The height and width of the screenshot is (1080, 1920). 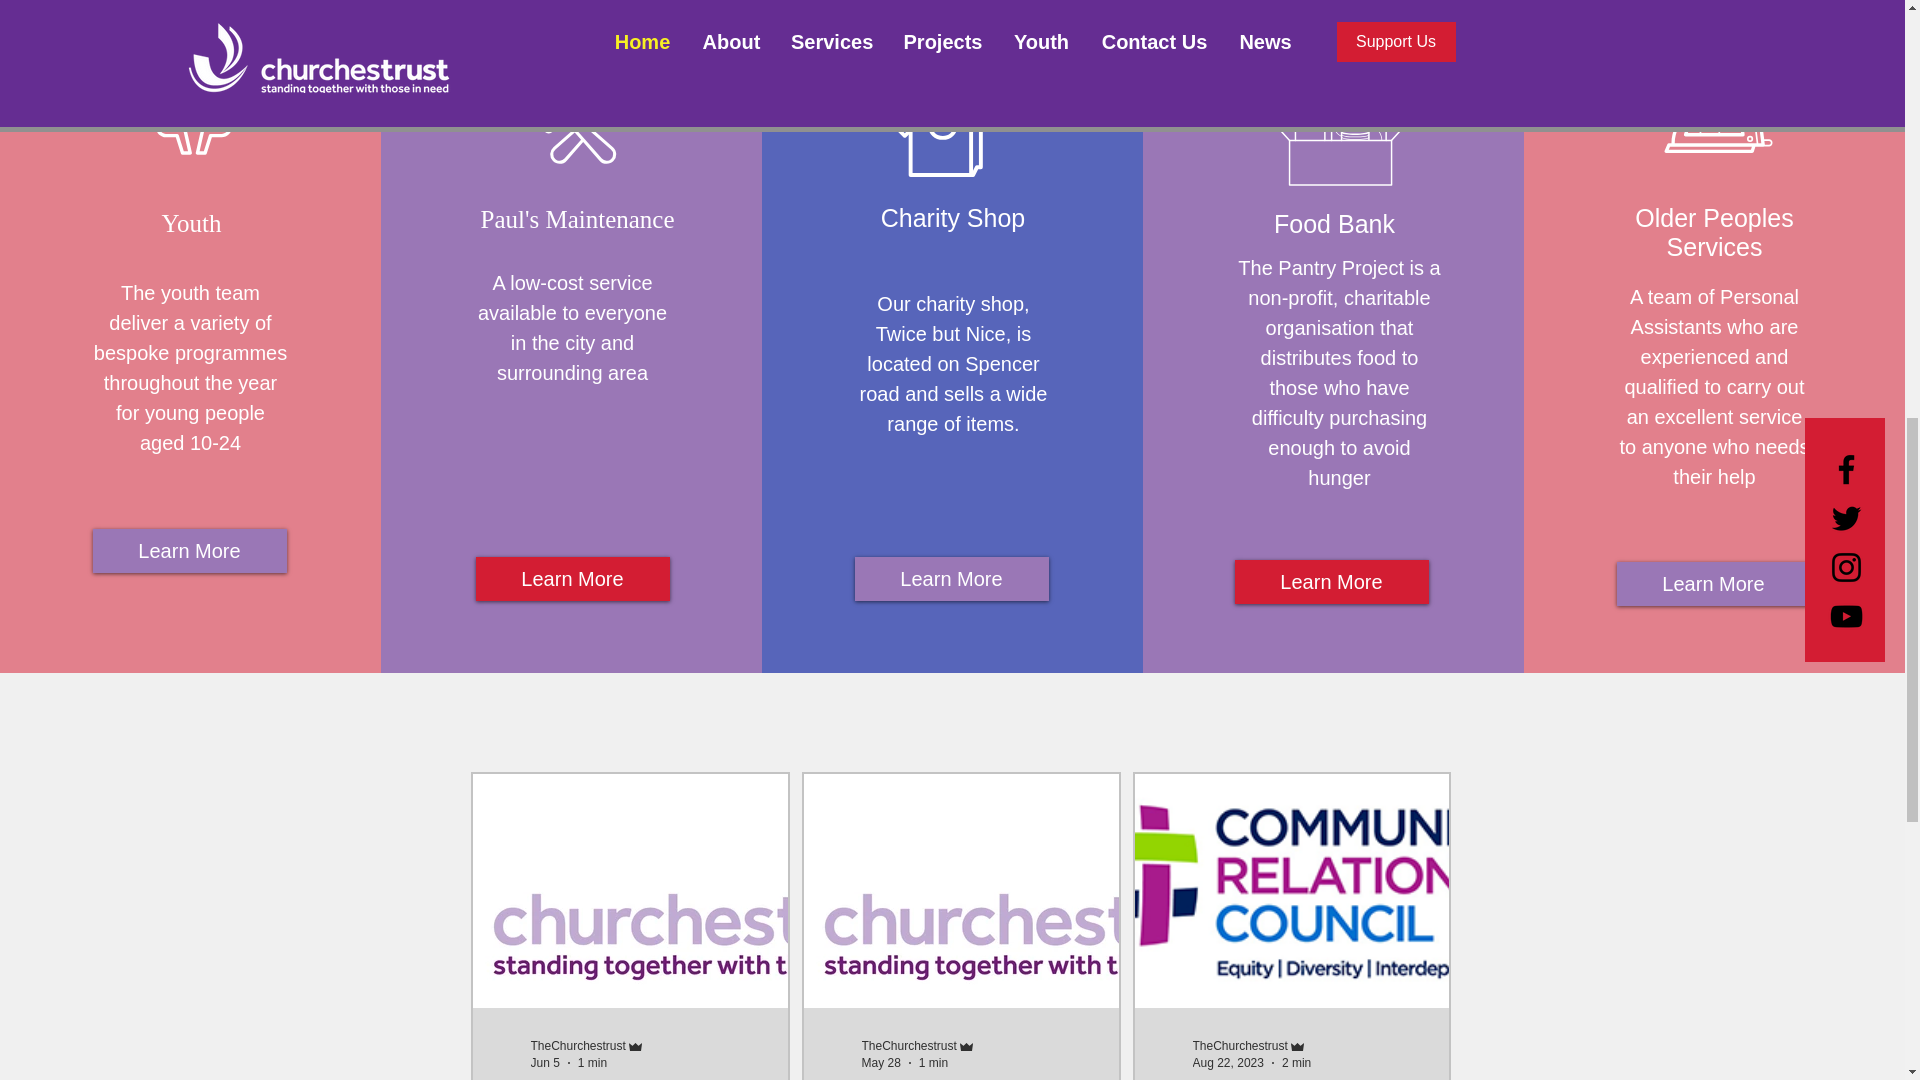 What do you see at coordinates (544, 1063) in the screenshot?
I see `Jun 5` at bounding box center [544, 1063].